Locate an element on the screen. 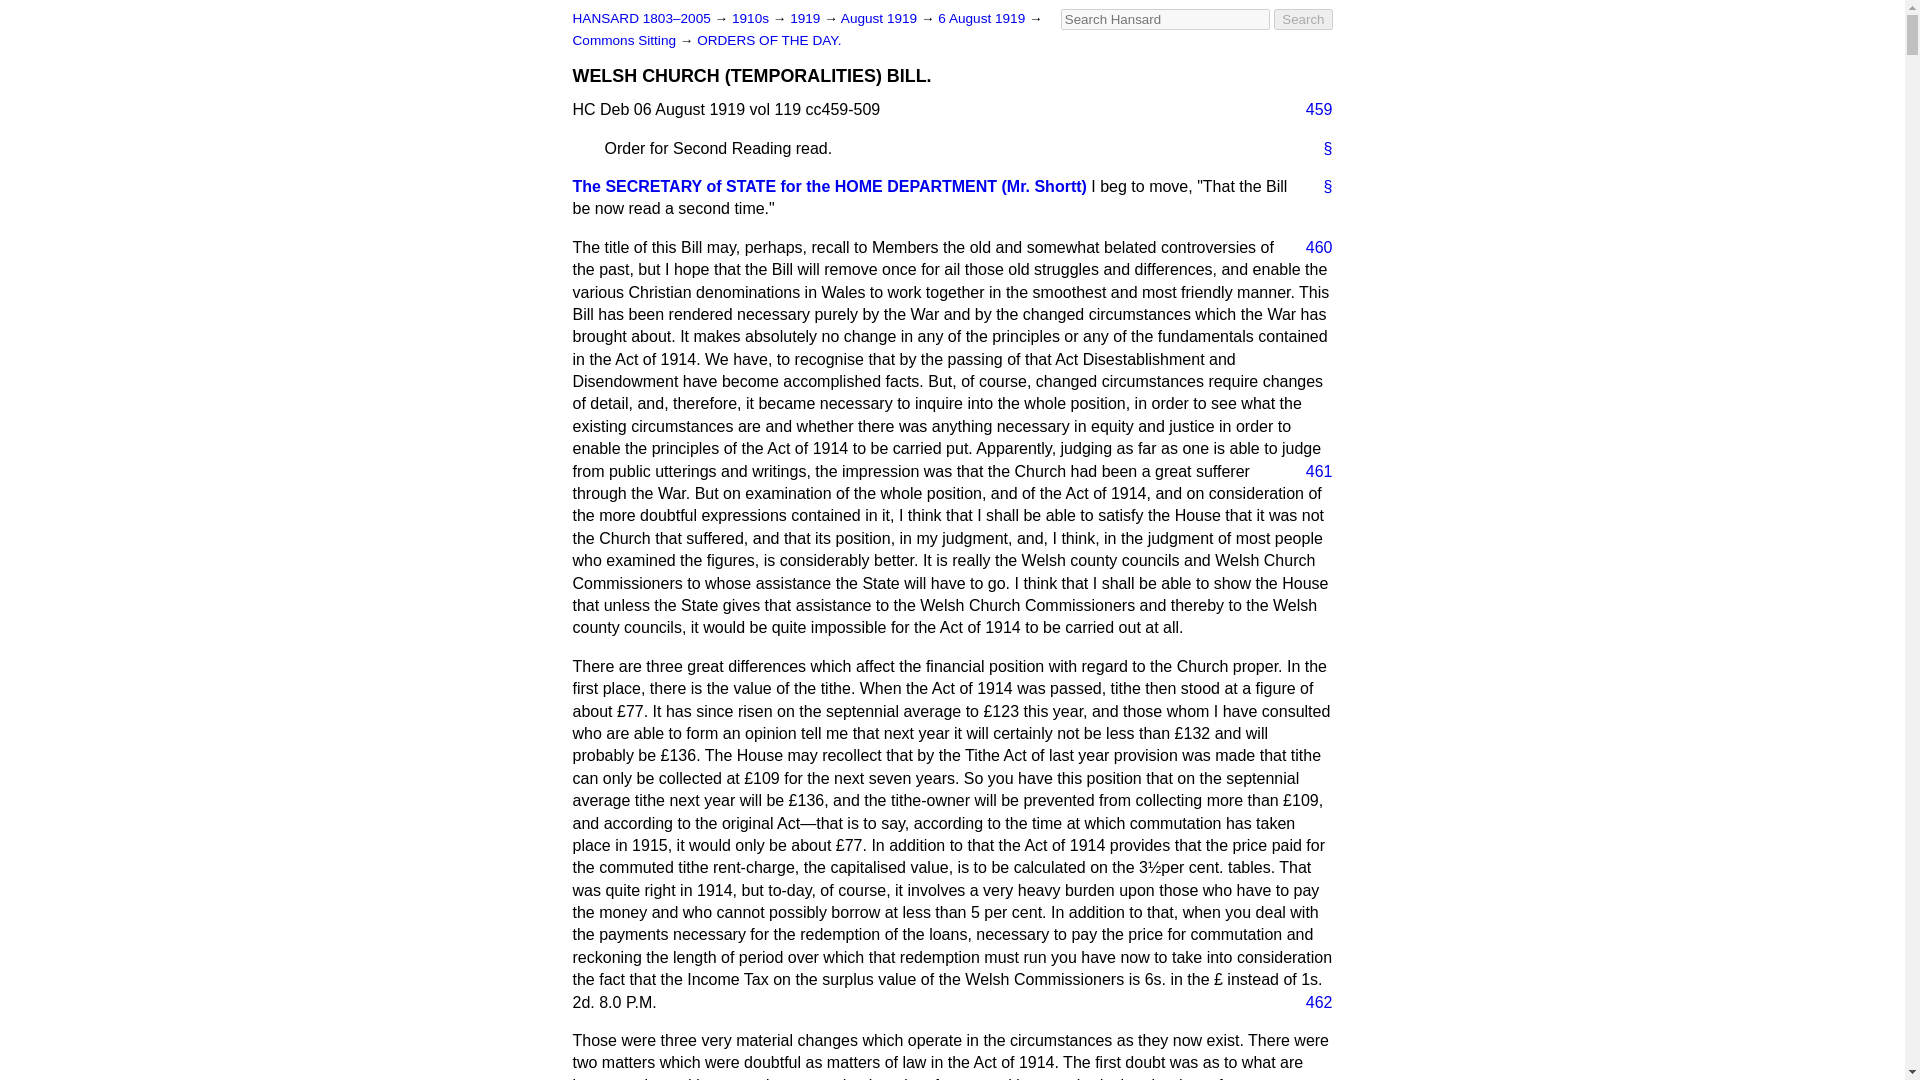 The image size is (1920, 1080). 462 is located at coordinates (1311, 1003).